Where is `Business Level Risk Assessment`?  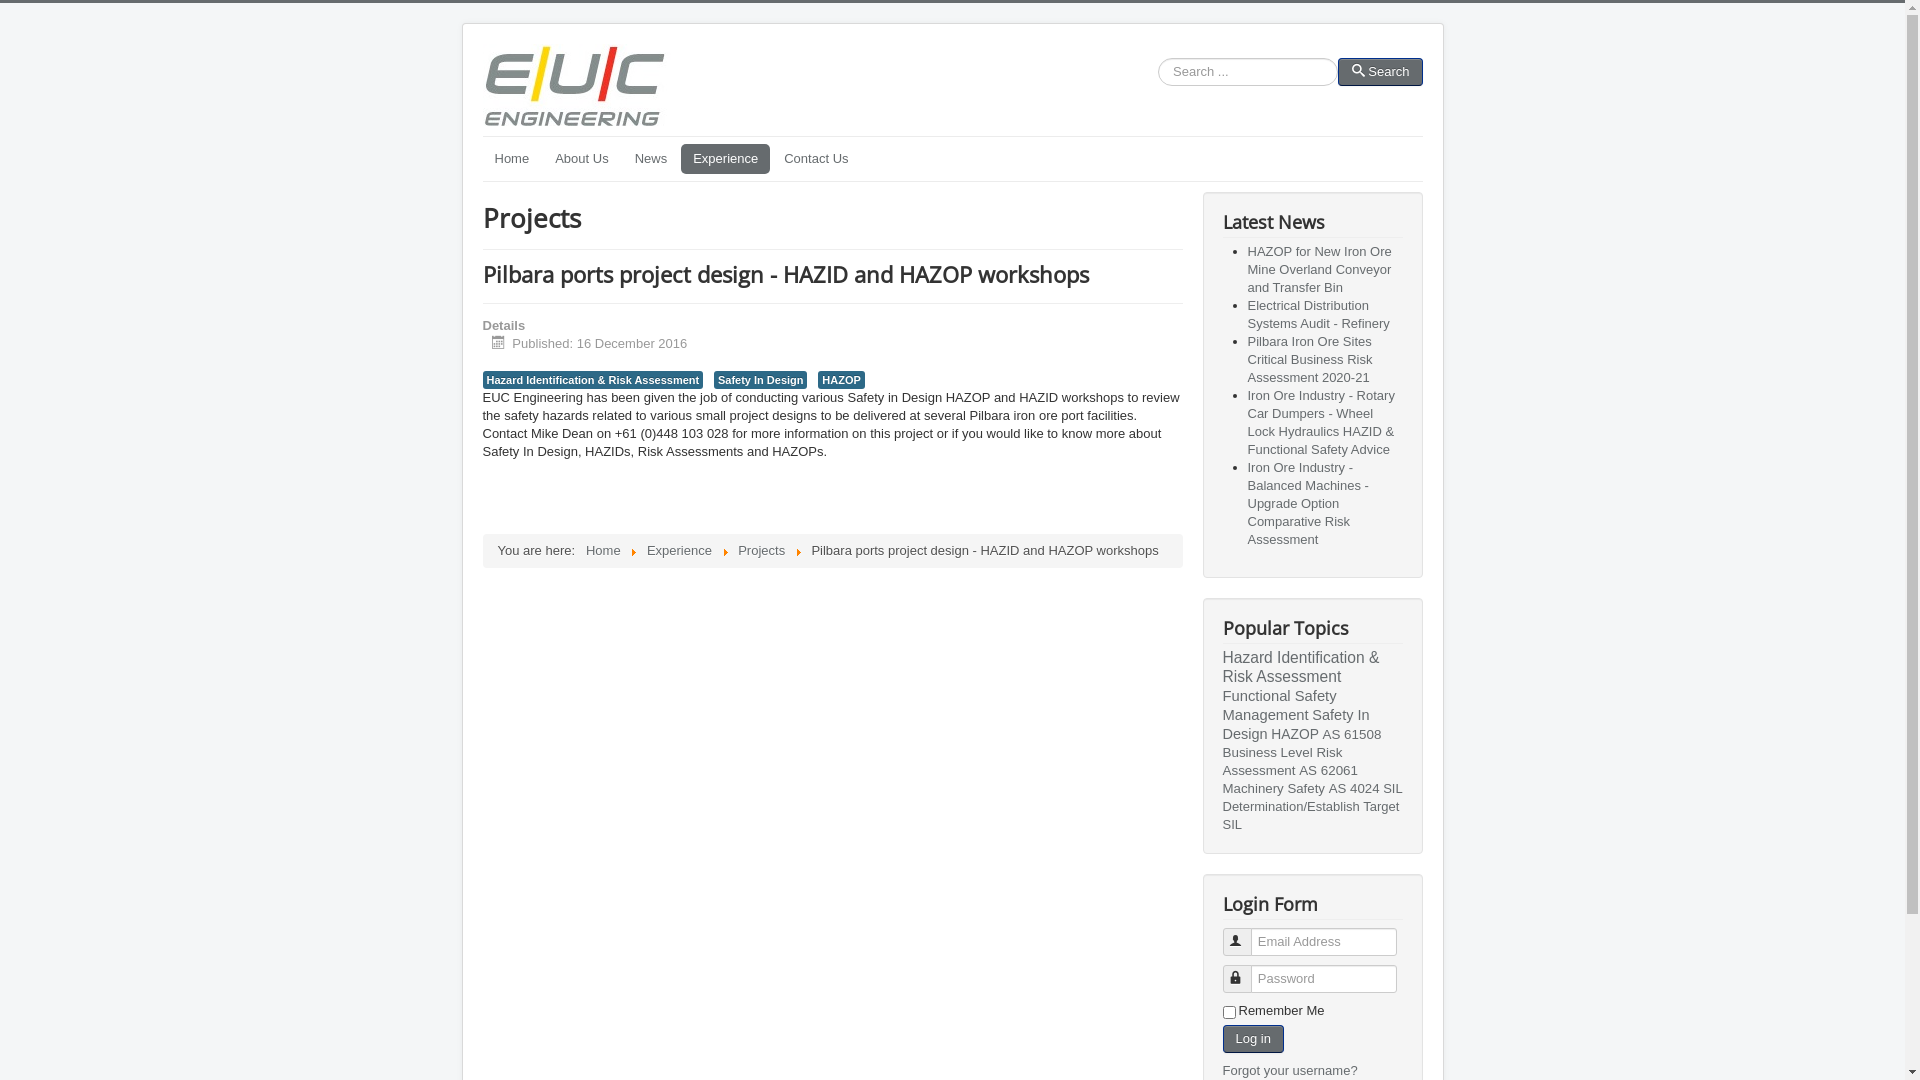 Business Level Risk Assessment is located at coordinates (1282, 762).